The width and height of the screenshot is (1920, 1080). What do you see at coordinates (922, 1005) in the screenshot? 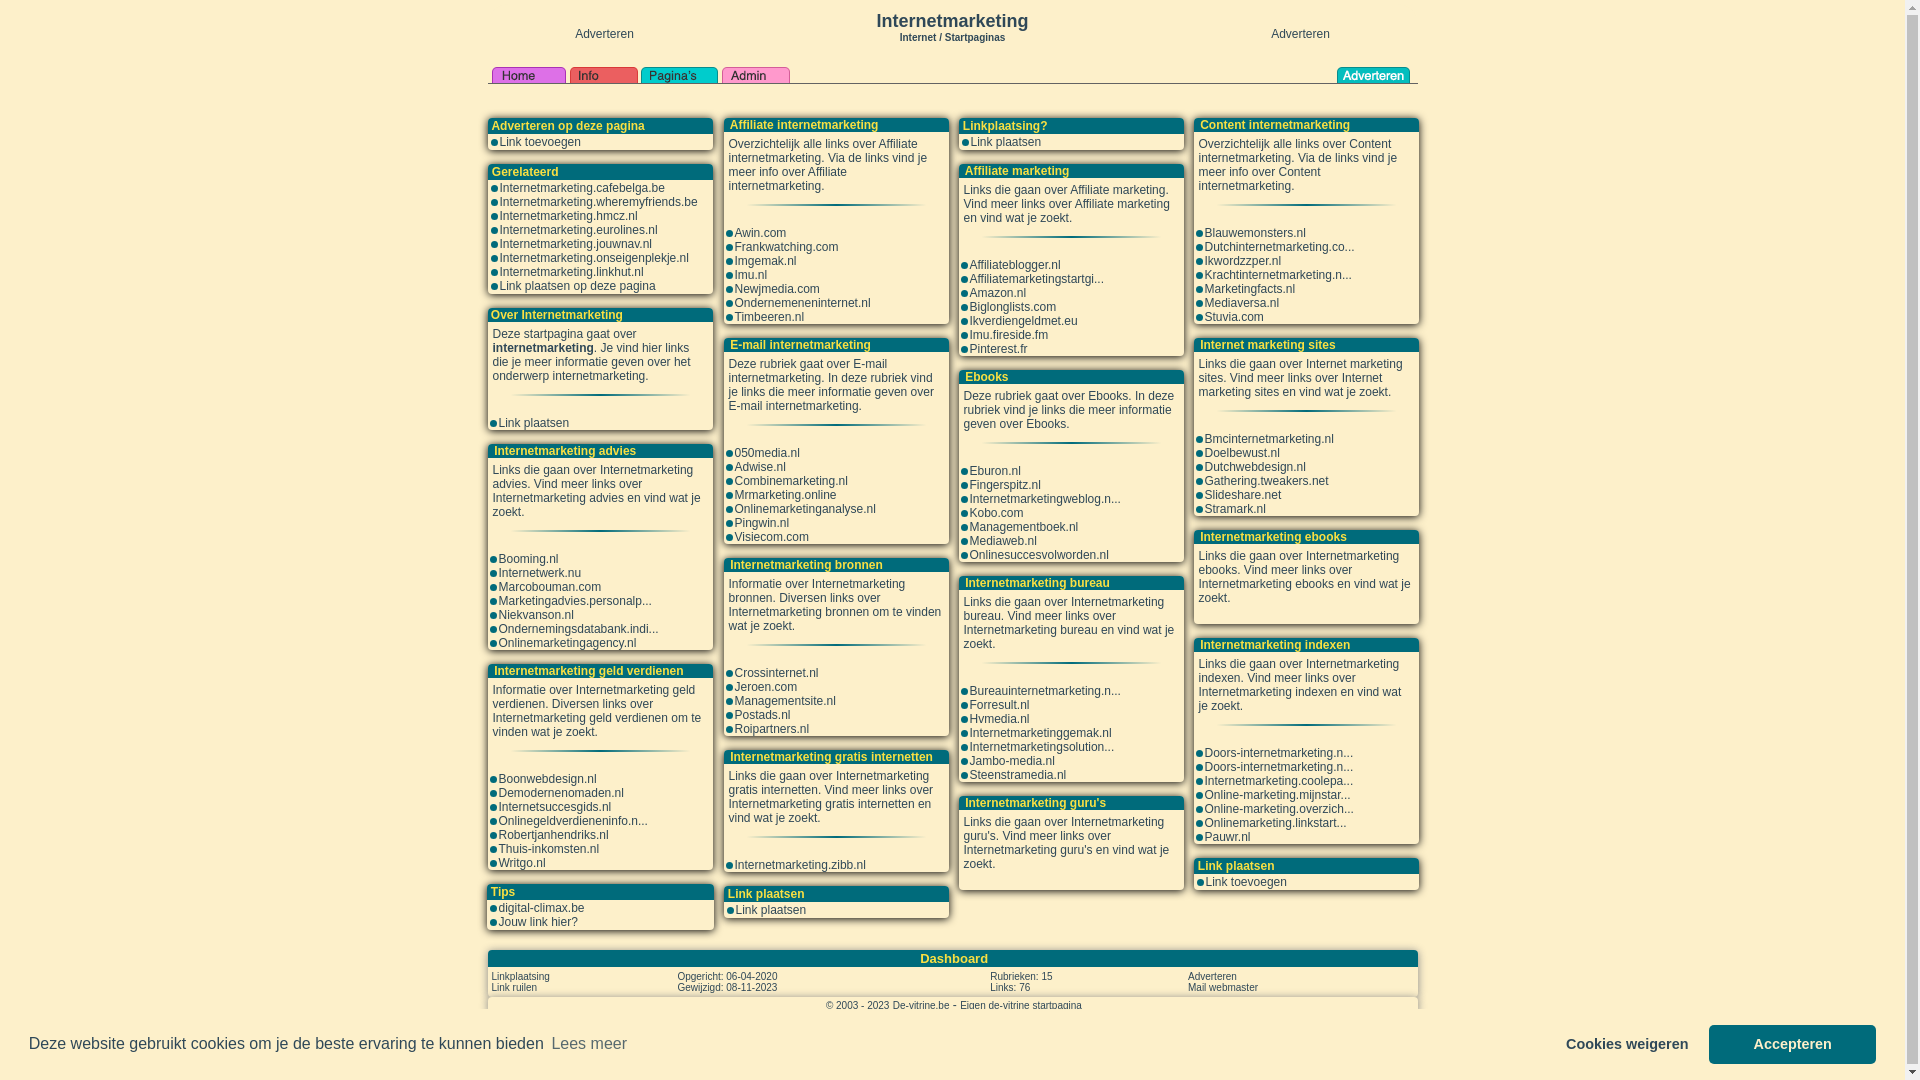
I see `De-vitrine.be` at bounding box center [922, 1005].